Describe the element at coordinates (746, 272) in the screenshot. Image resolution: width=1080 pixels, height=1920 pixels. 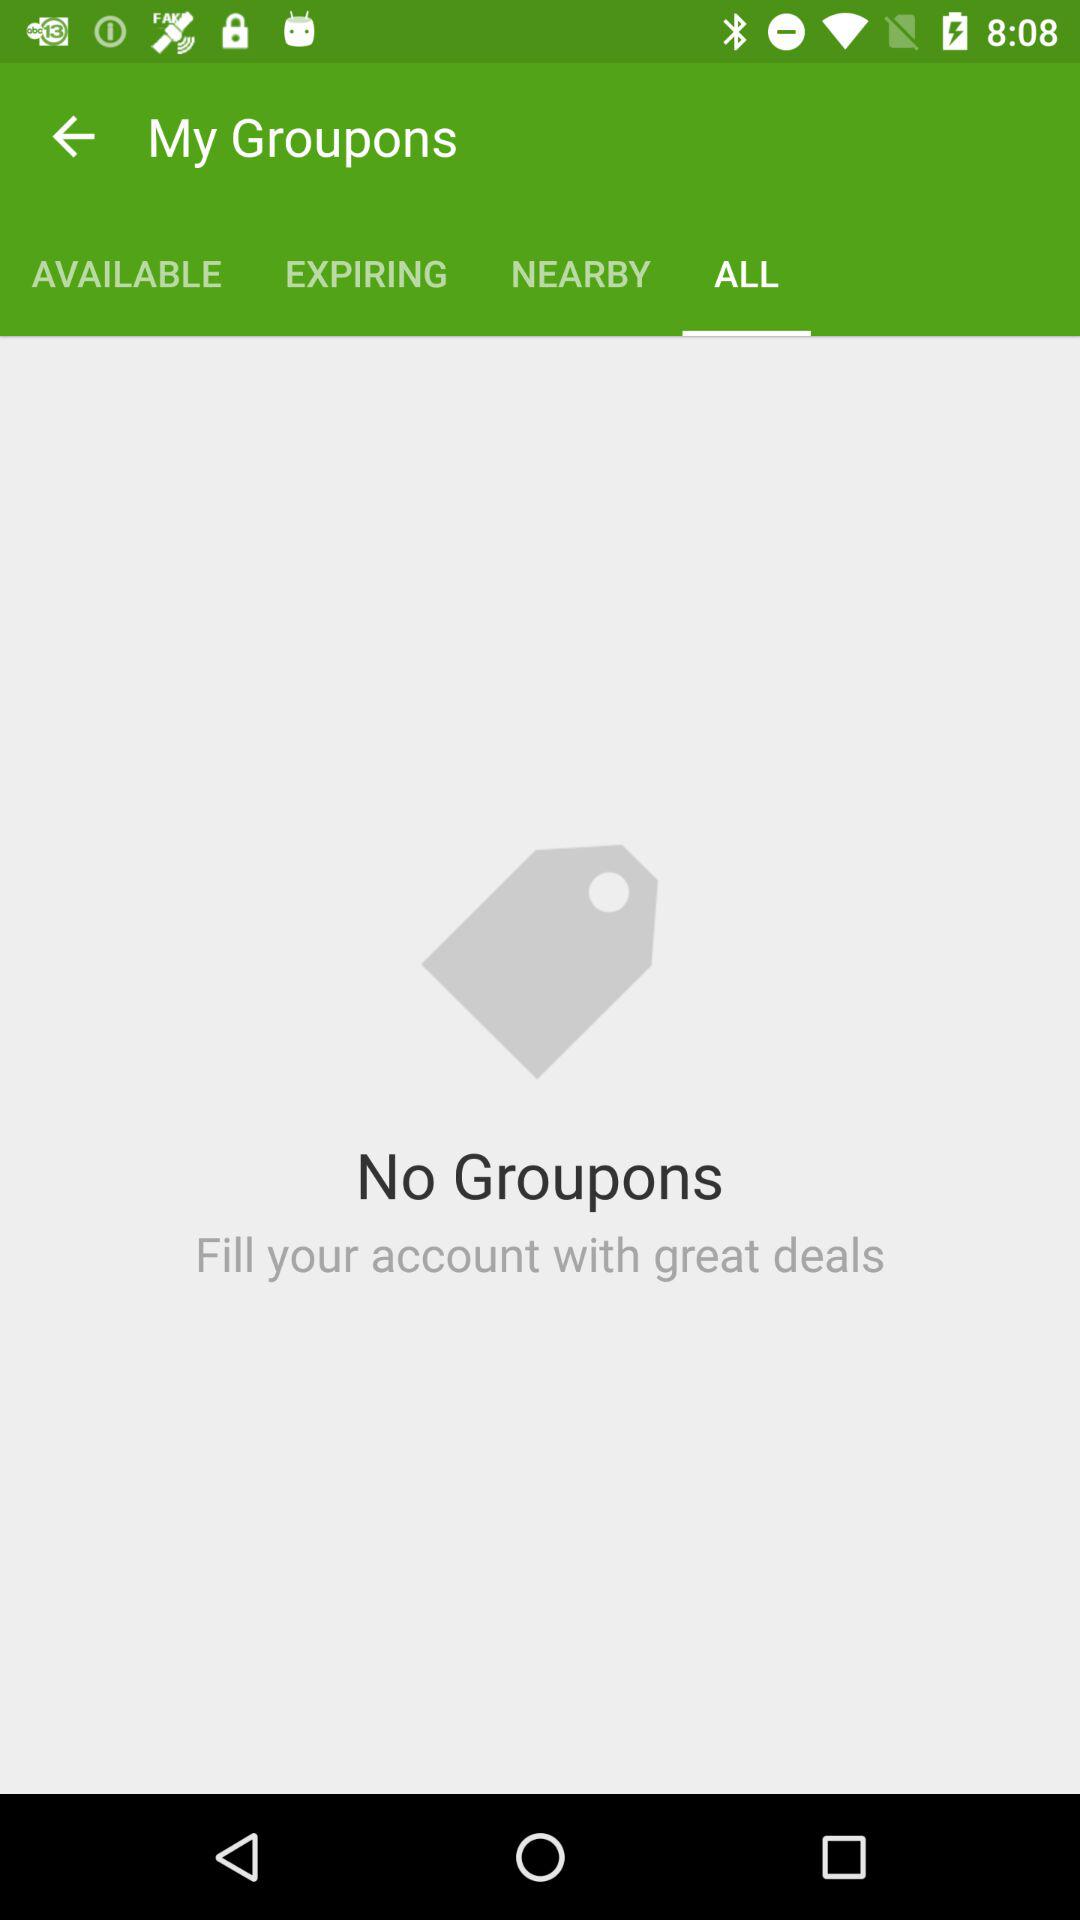
I see `jump until the all item` at that location.